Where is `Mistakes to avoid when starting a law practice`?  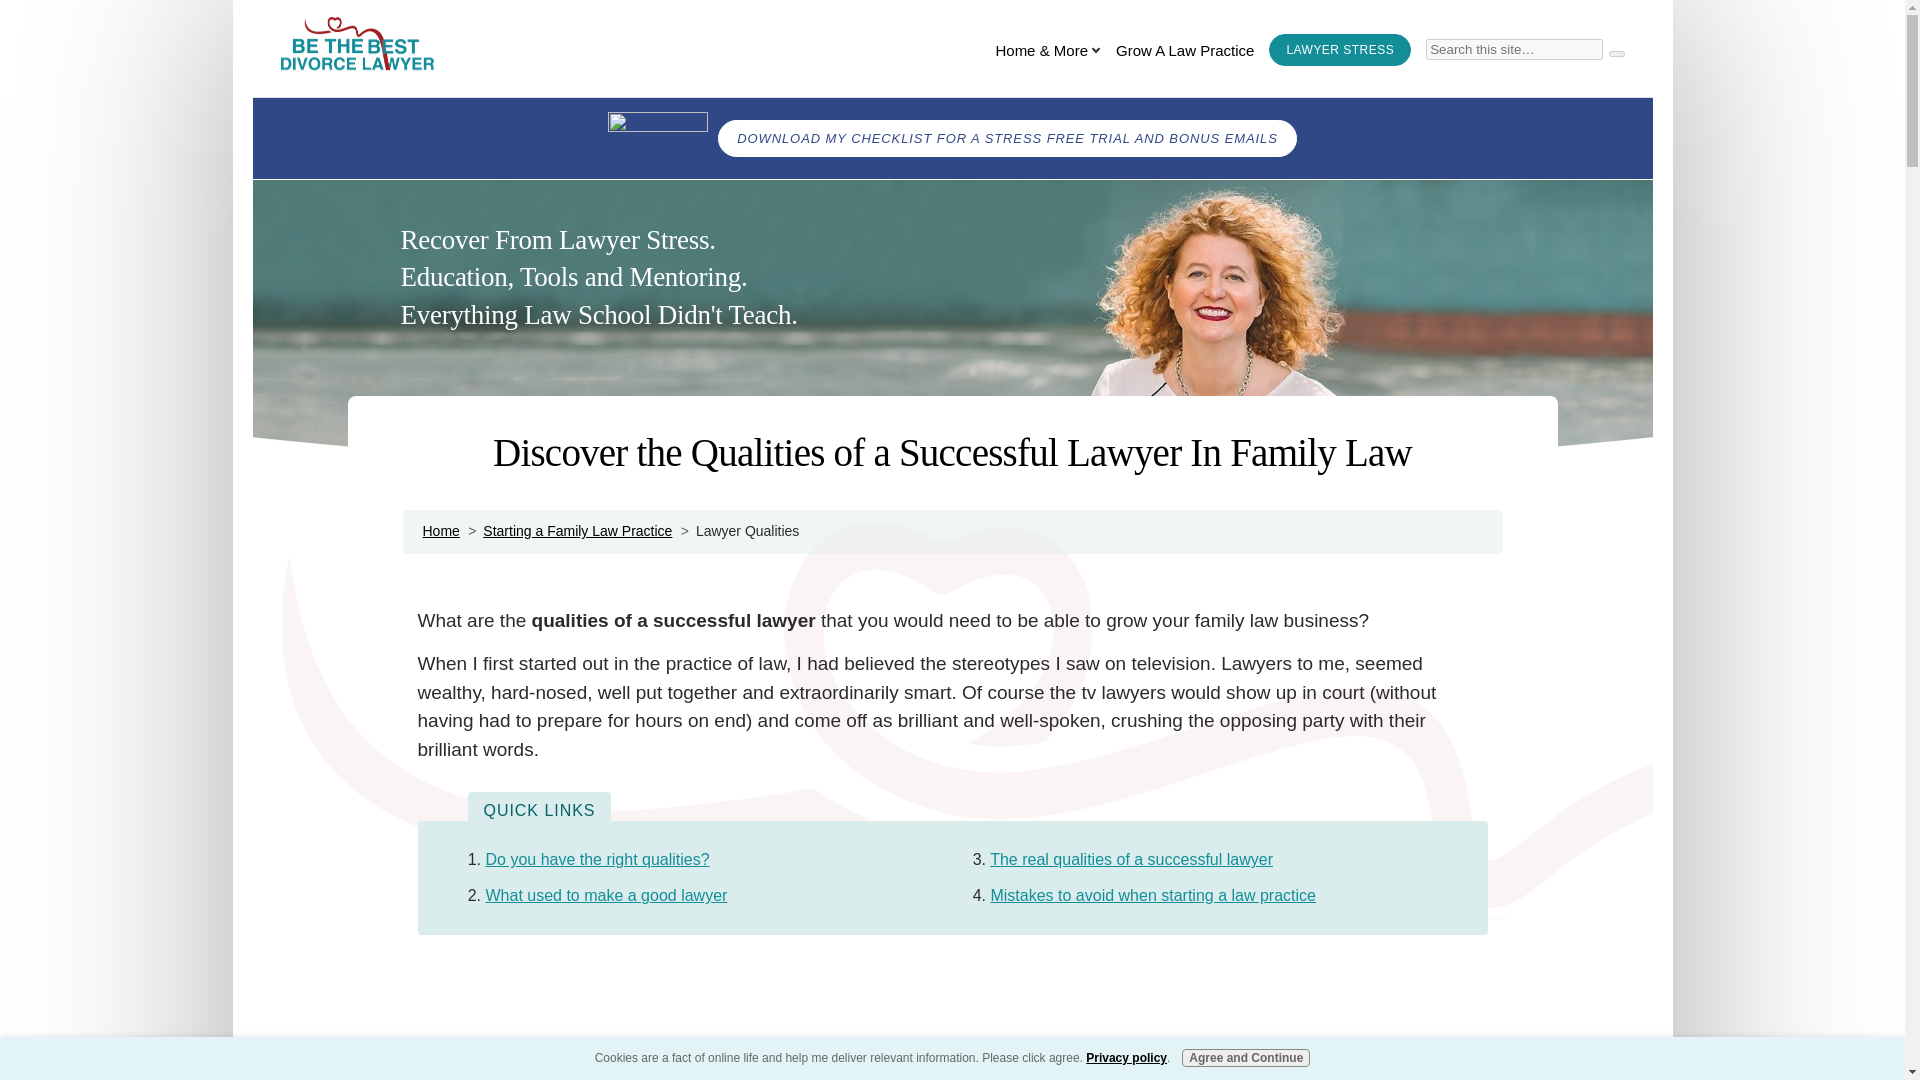 Mistakes to avoid when starting a law practice is located at coordinates (1152, 894).